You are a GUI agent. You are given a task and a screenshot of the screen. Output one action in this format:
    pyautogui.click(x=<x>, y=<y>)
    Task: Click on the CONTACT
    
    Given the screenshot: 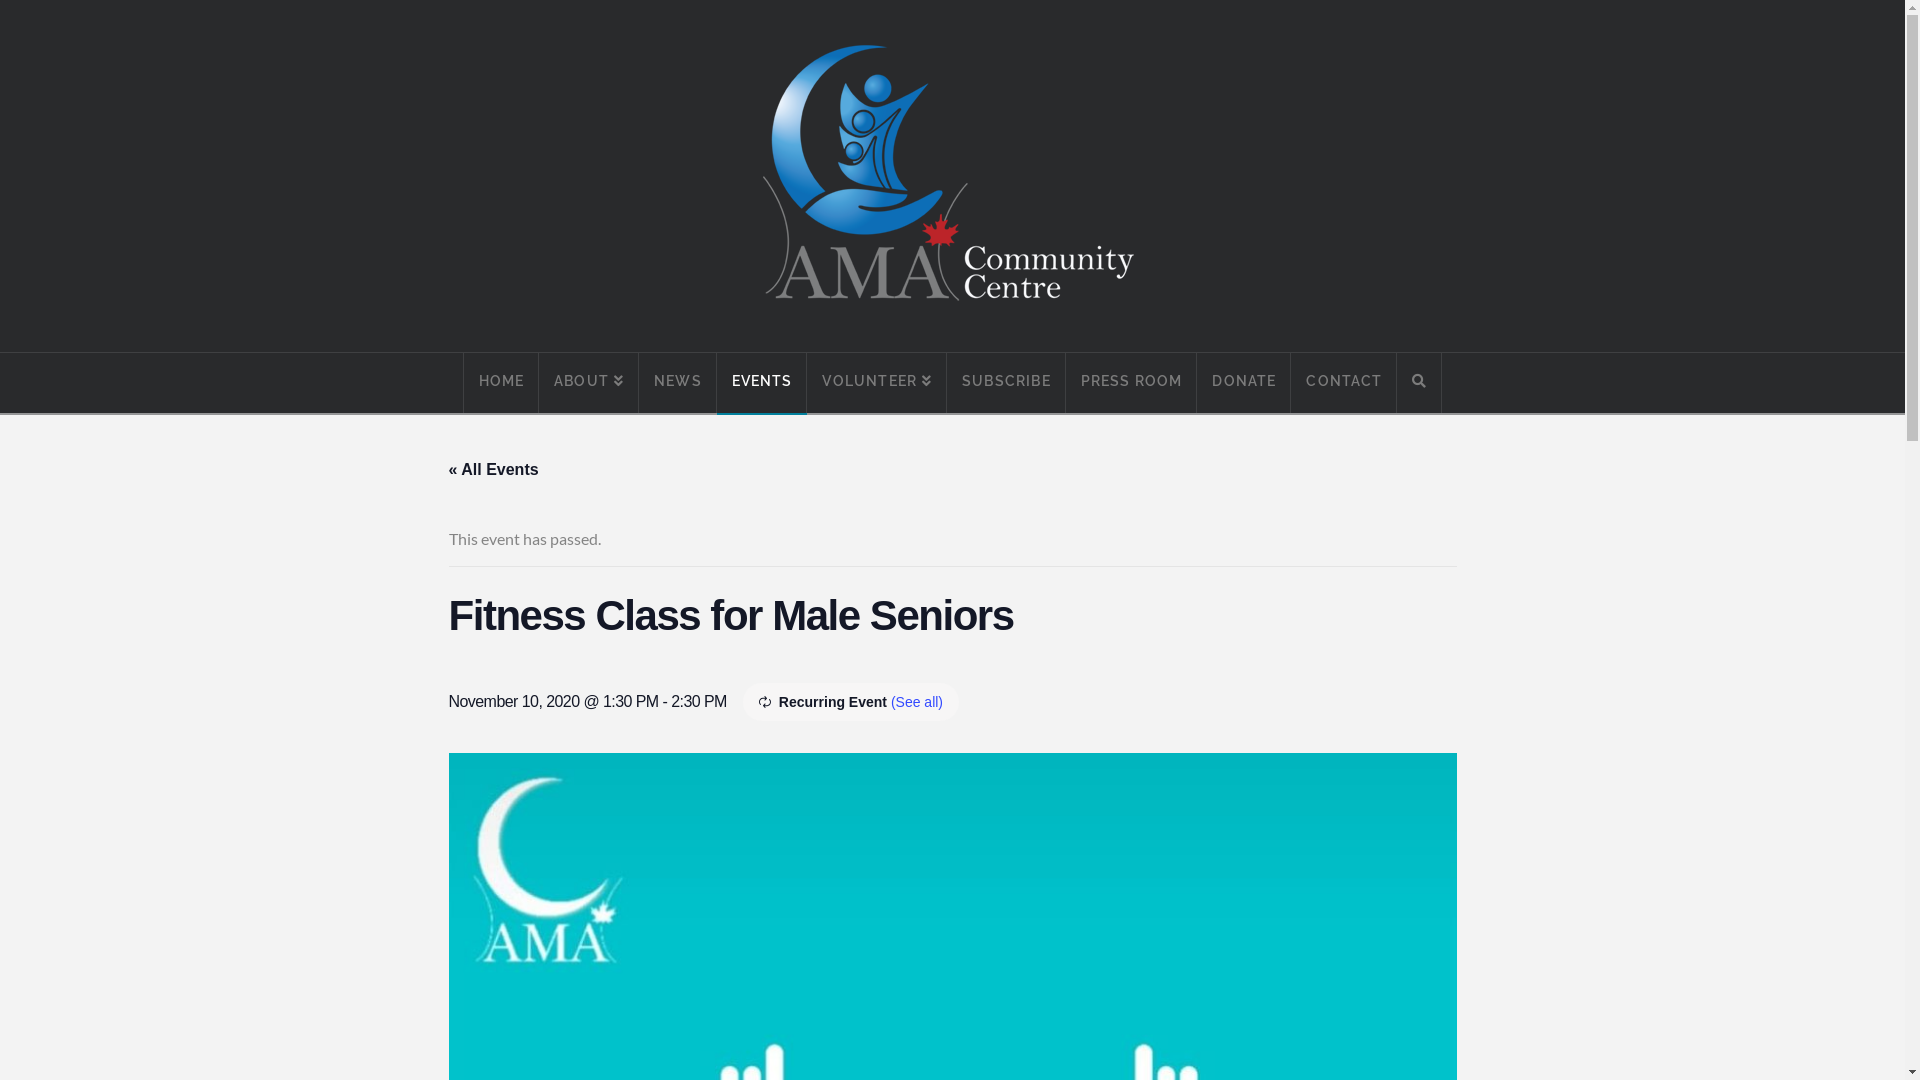 What is the action you would take?
    pyautogui.click(x=1344, y=383)
    